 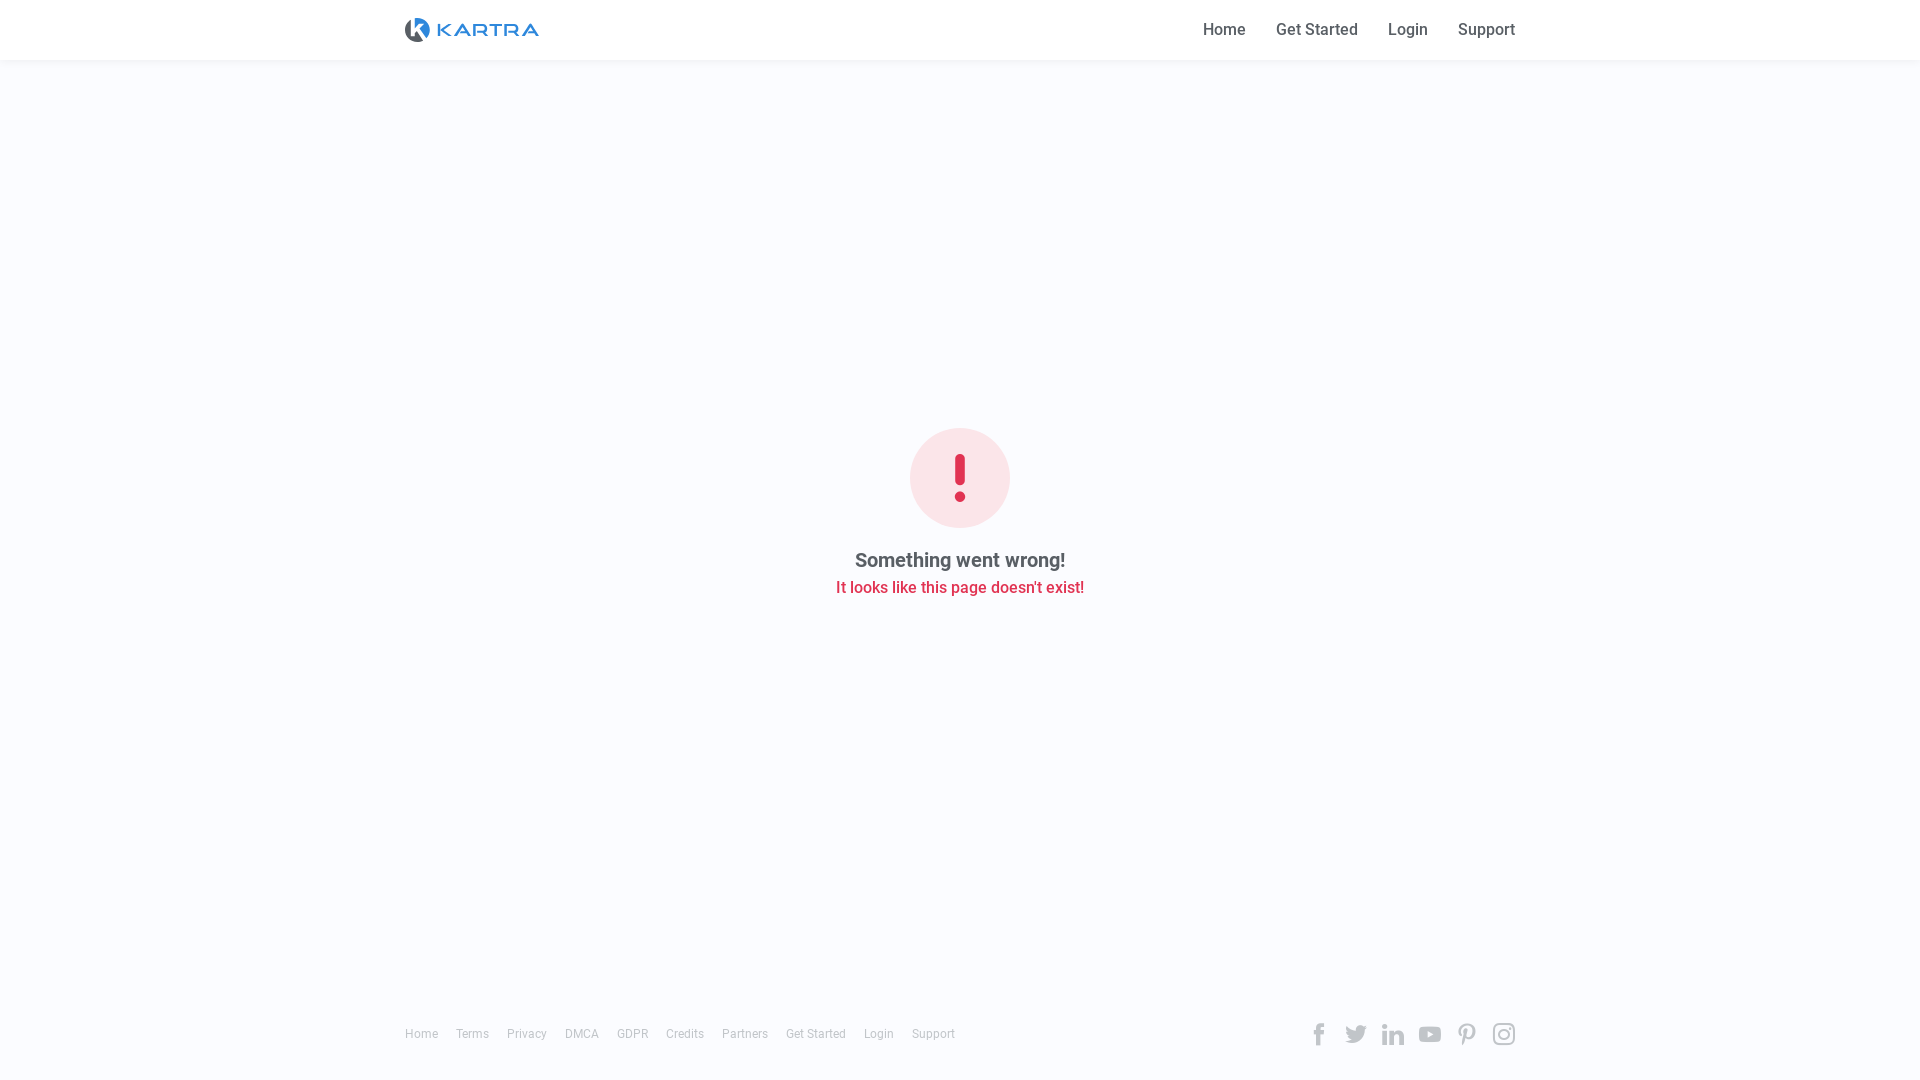 What do you see at coordinates (422, 1034) in the screenshot?
I see `Home` at bounding box center [422, 1034].